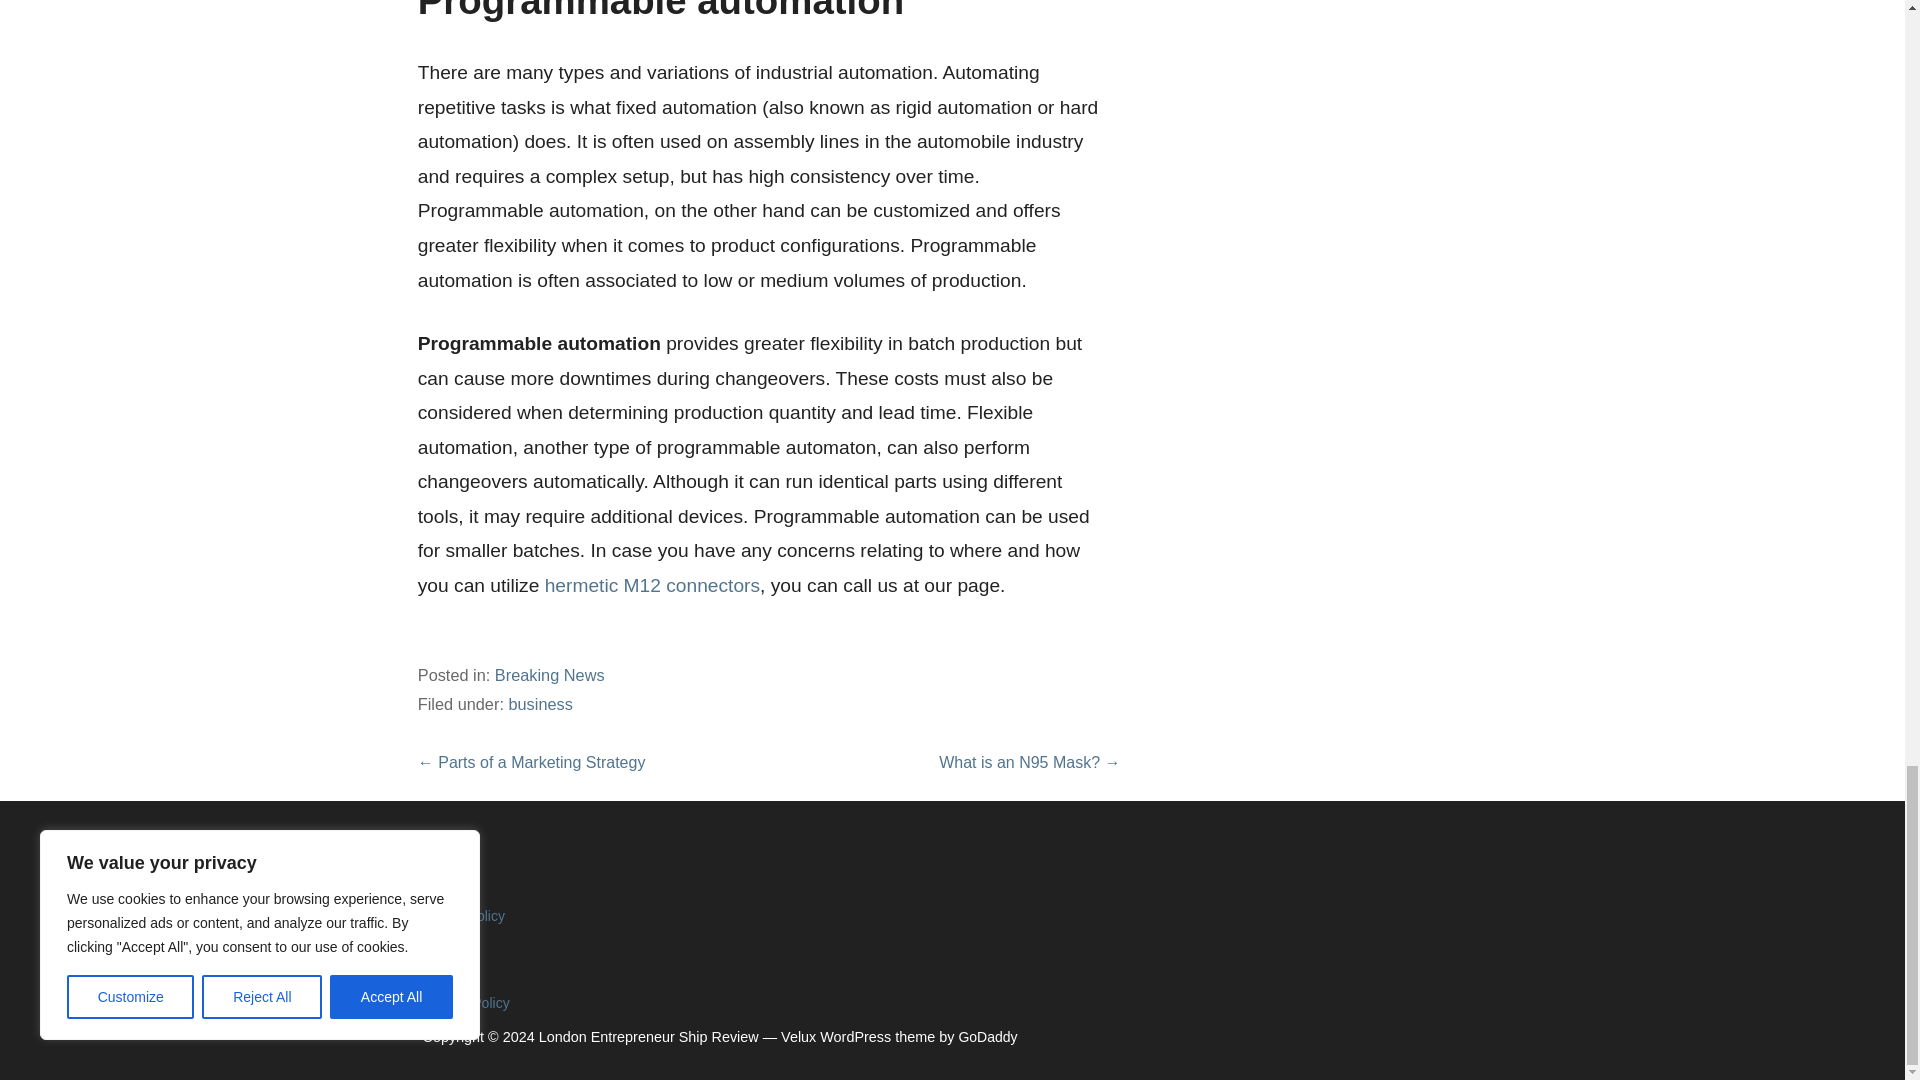 This screenshot has height=1080, width=1920. I want to click on business, so click(540, 704).